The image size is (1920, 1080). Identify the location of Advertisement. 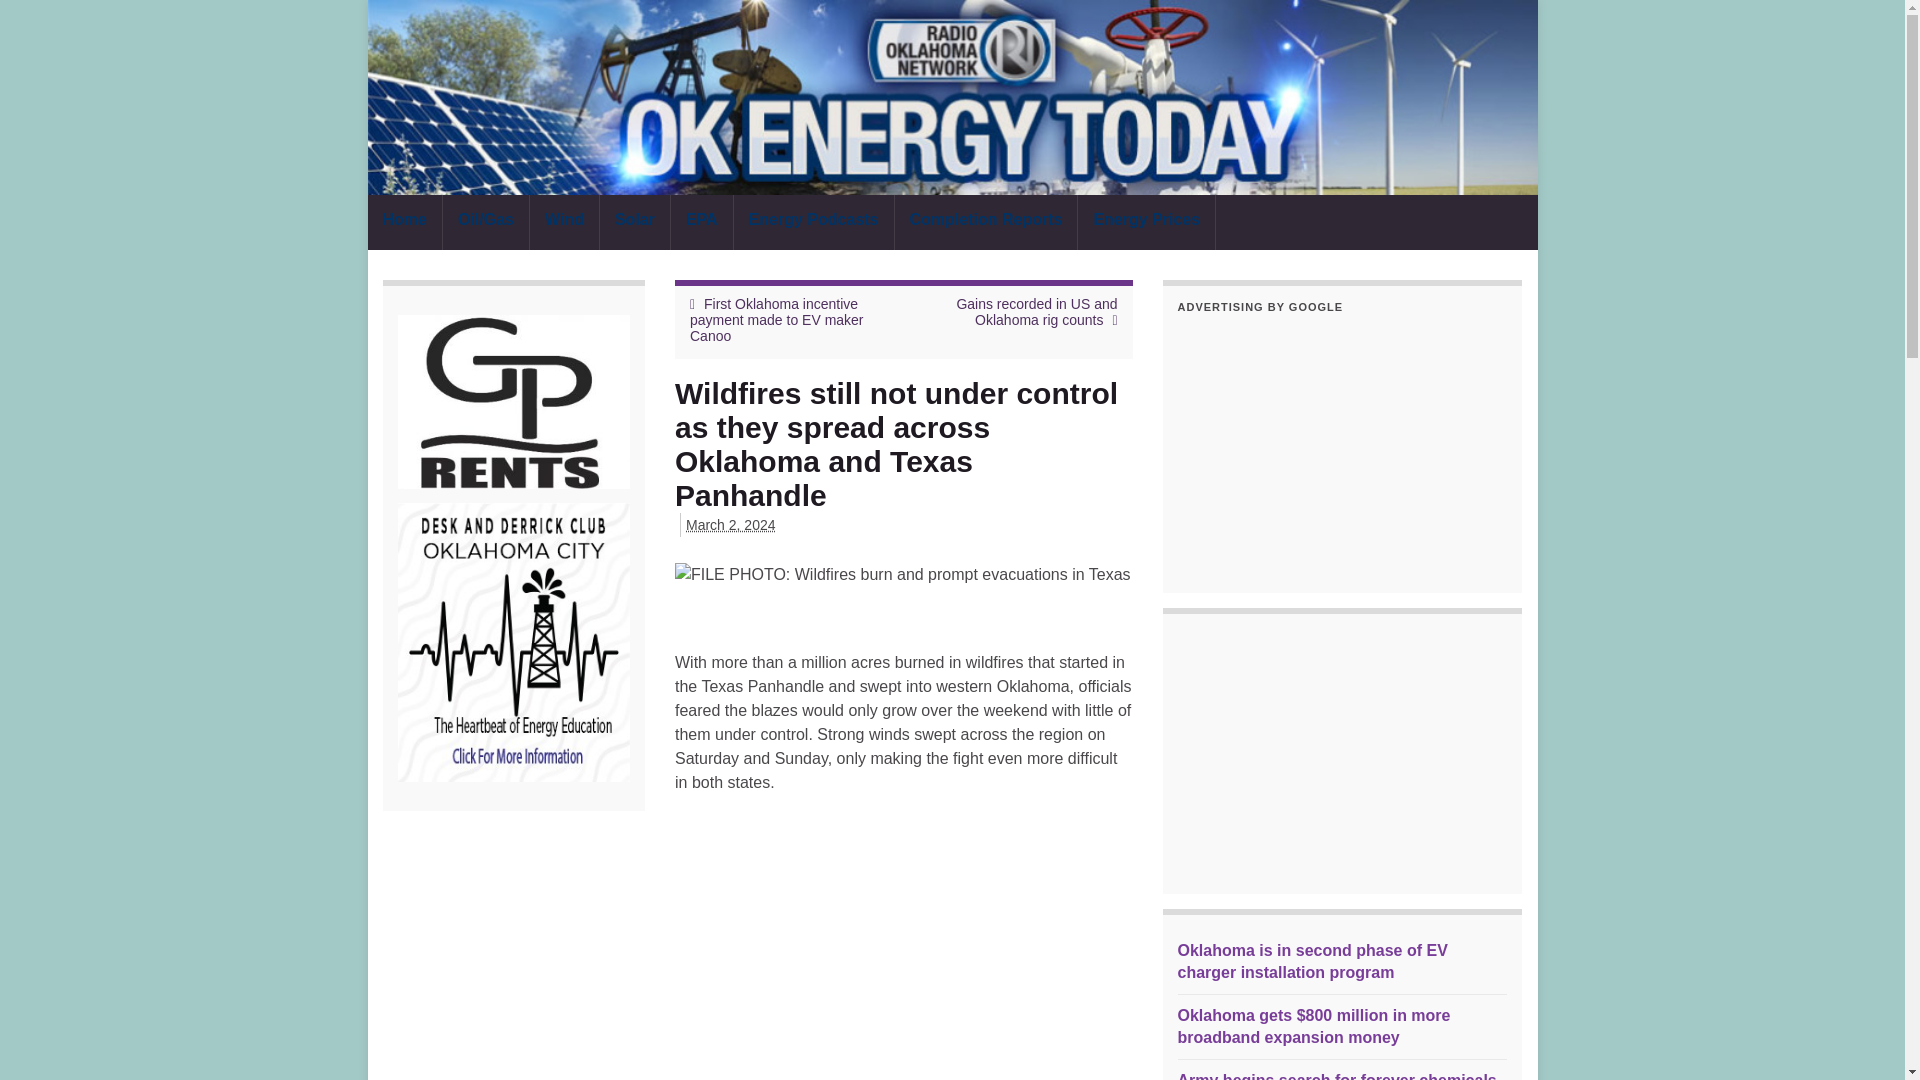
(1342, 452).